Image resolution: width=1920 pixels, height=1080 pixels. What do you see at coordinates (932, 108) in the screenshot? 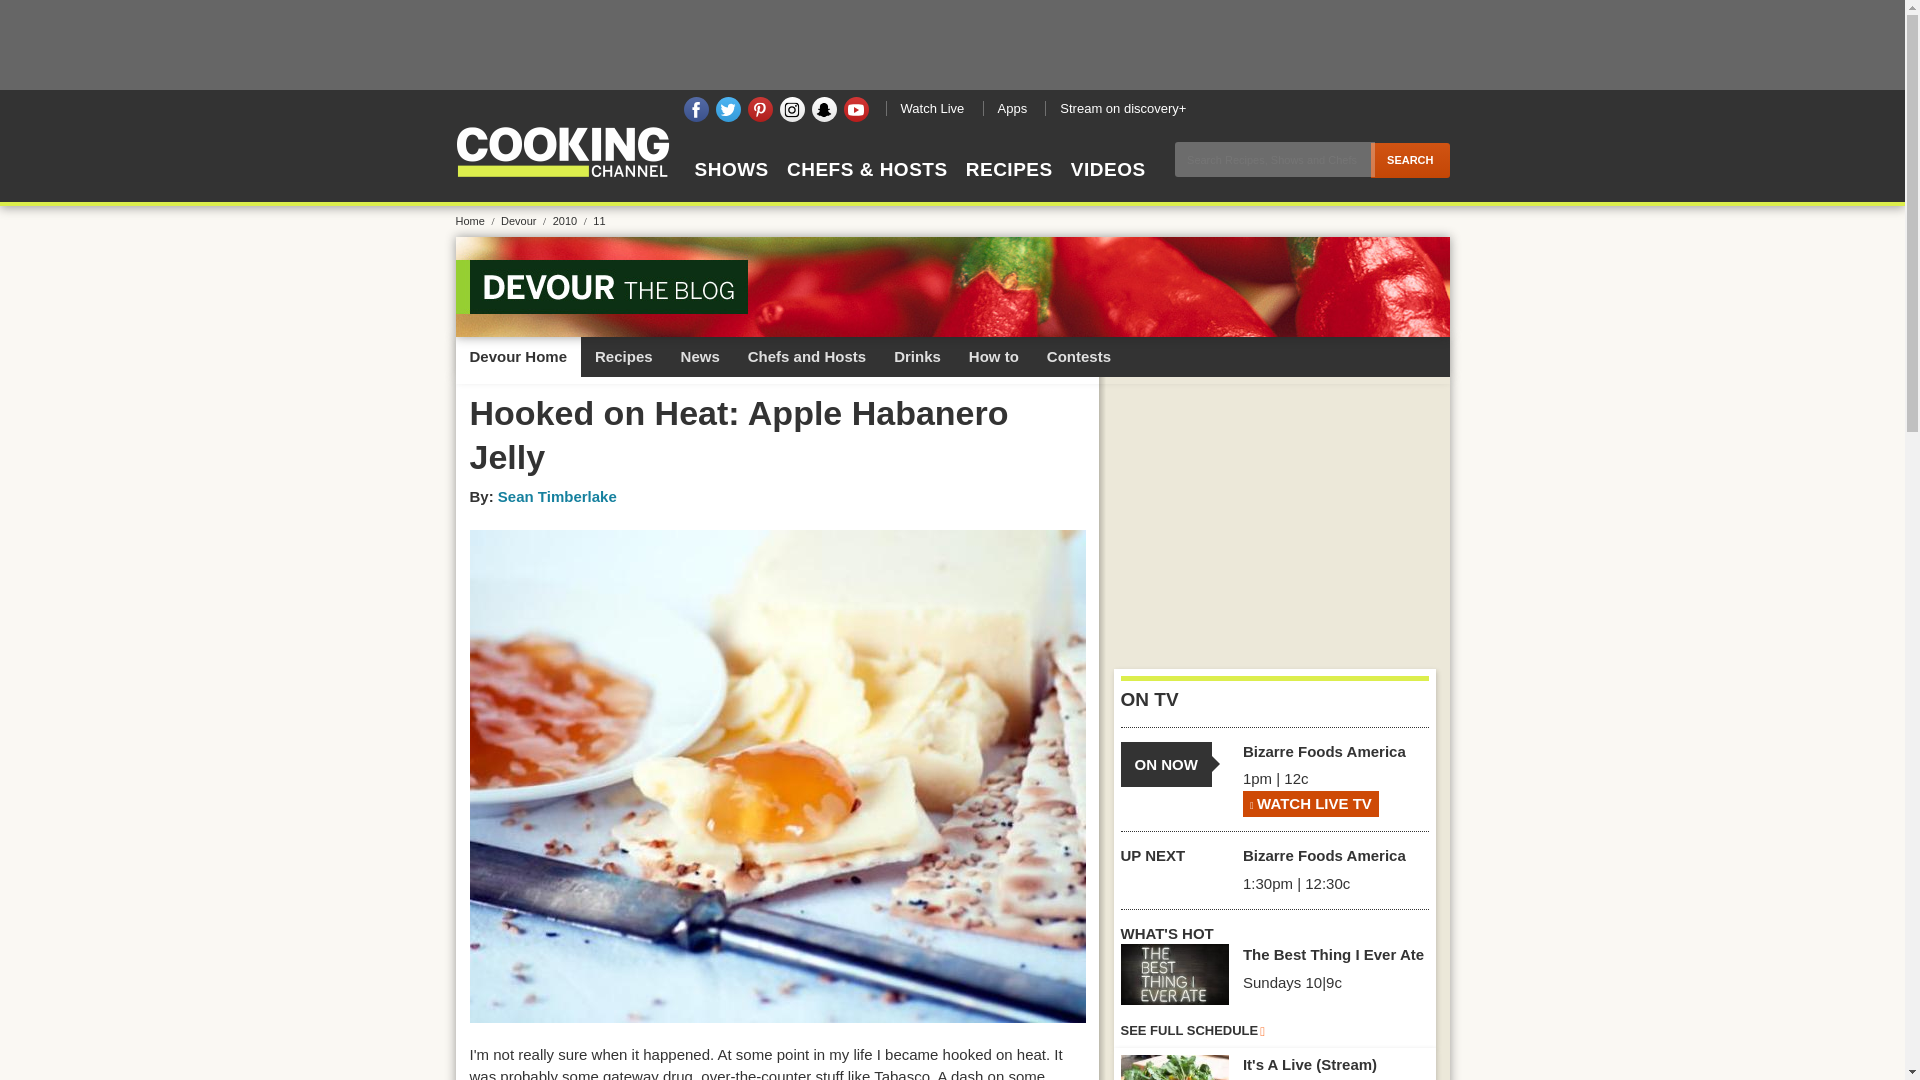
I see `Watch Live` at bounding box center [932, 108].